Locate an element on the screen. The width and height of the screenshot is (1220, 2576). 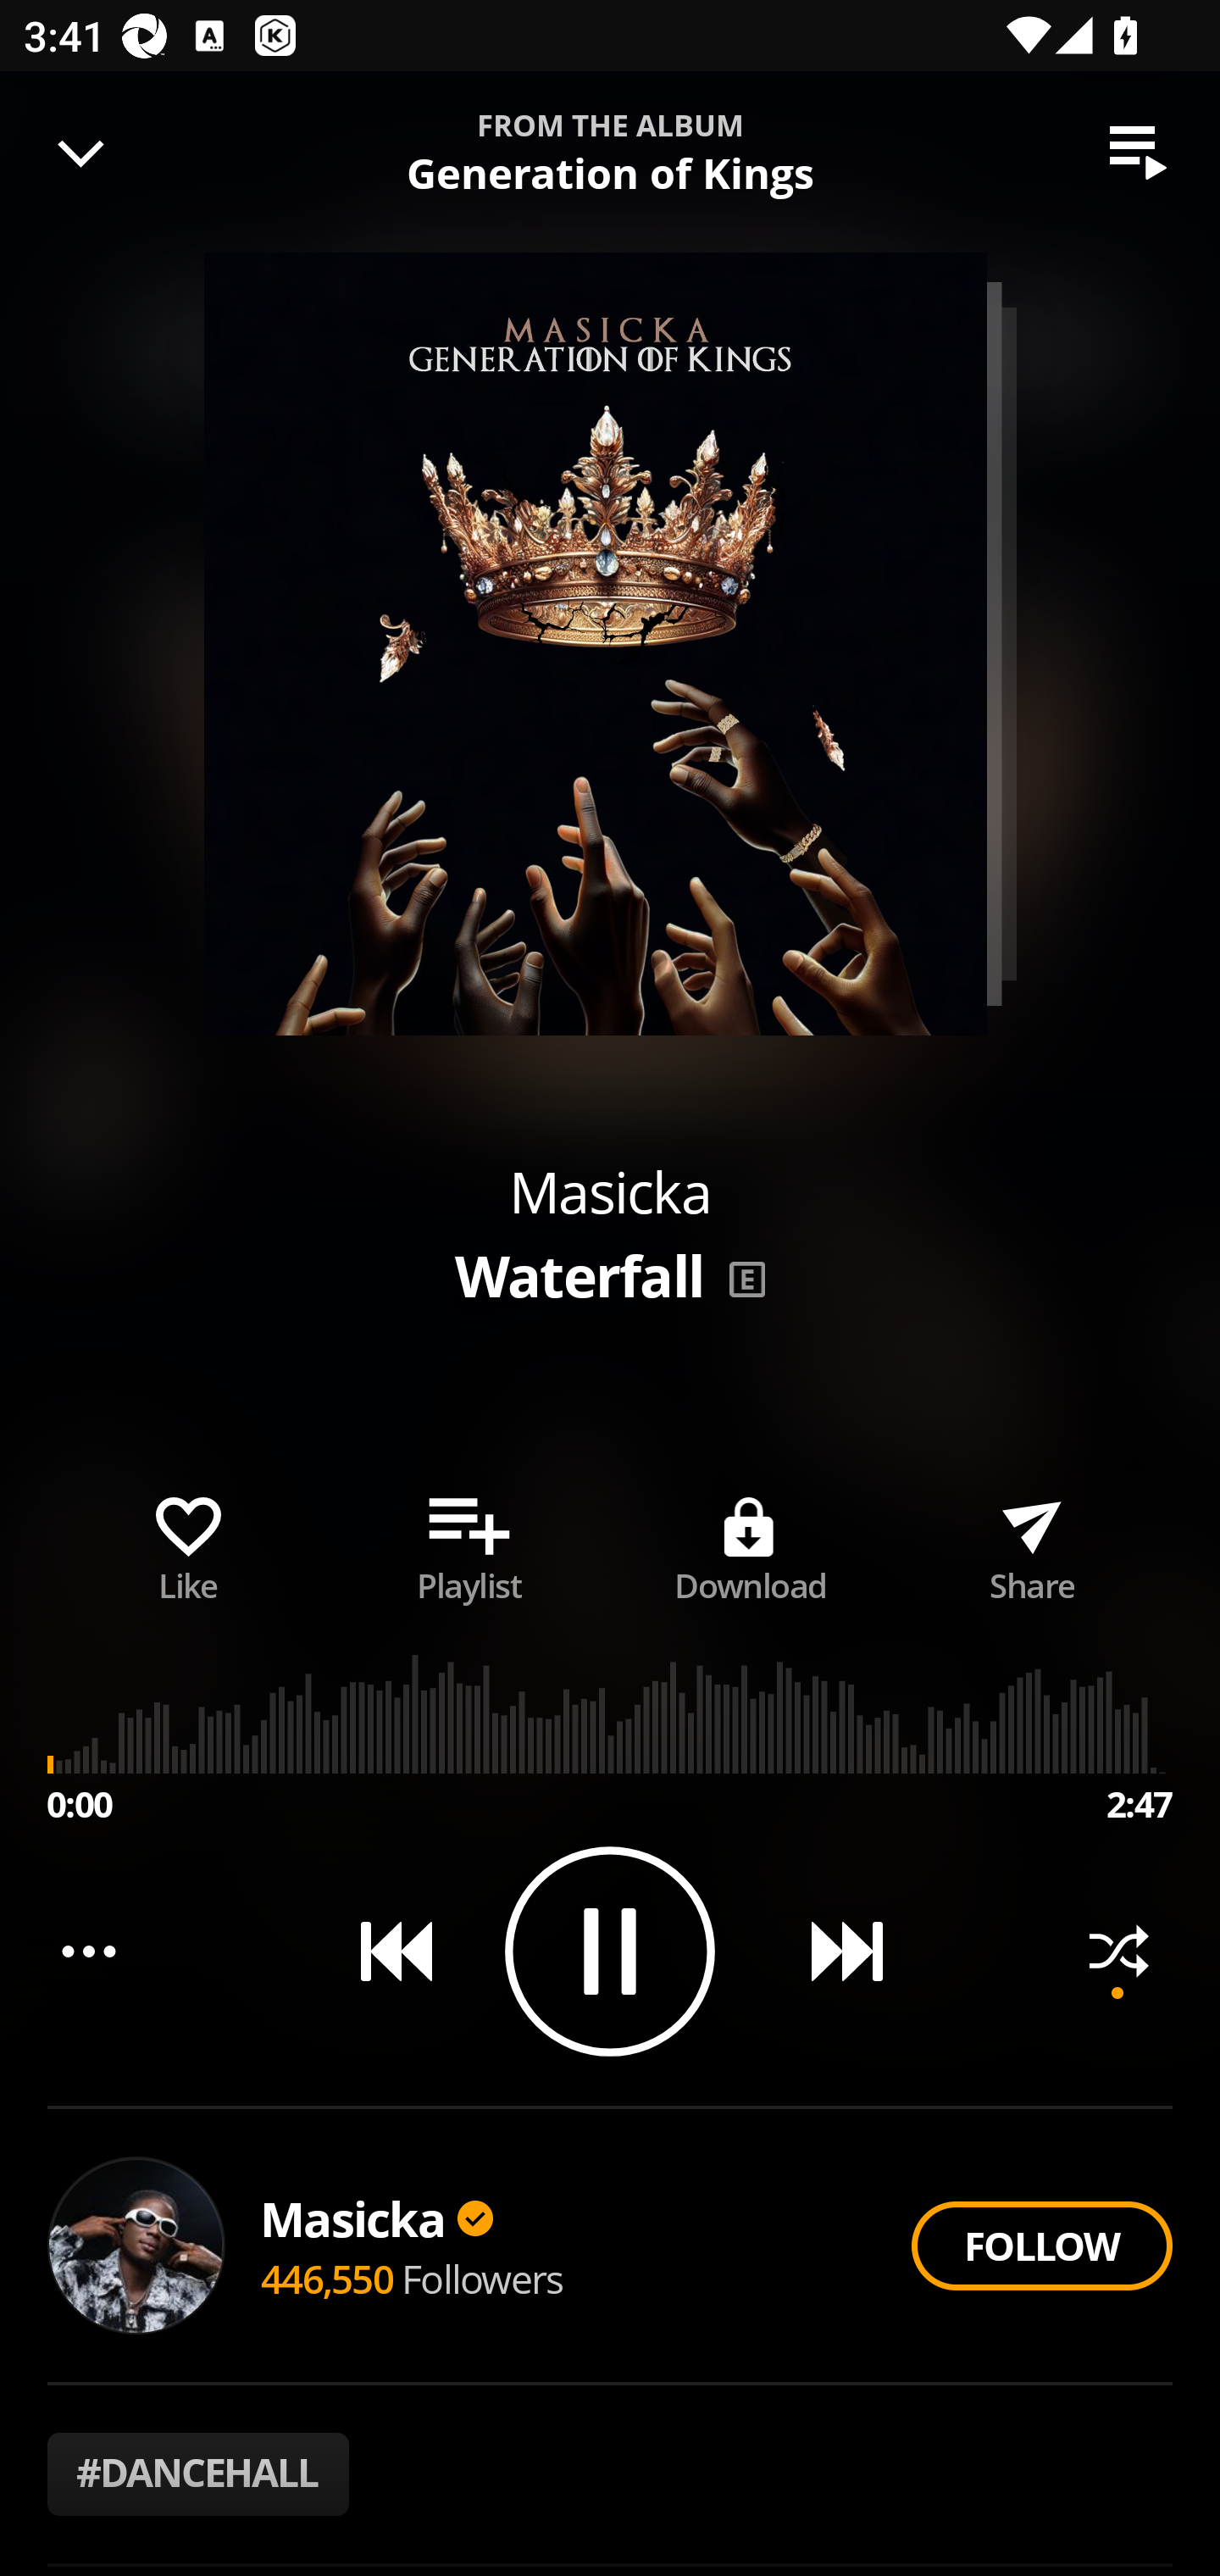
Masicka is located at coordinates (610, 1191).